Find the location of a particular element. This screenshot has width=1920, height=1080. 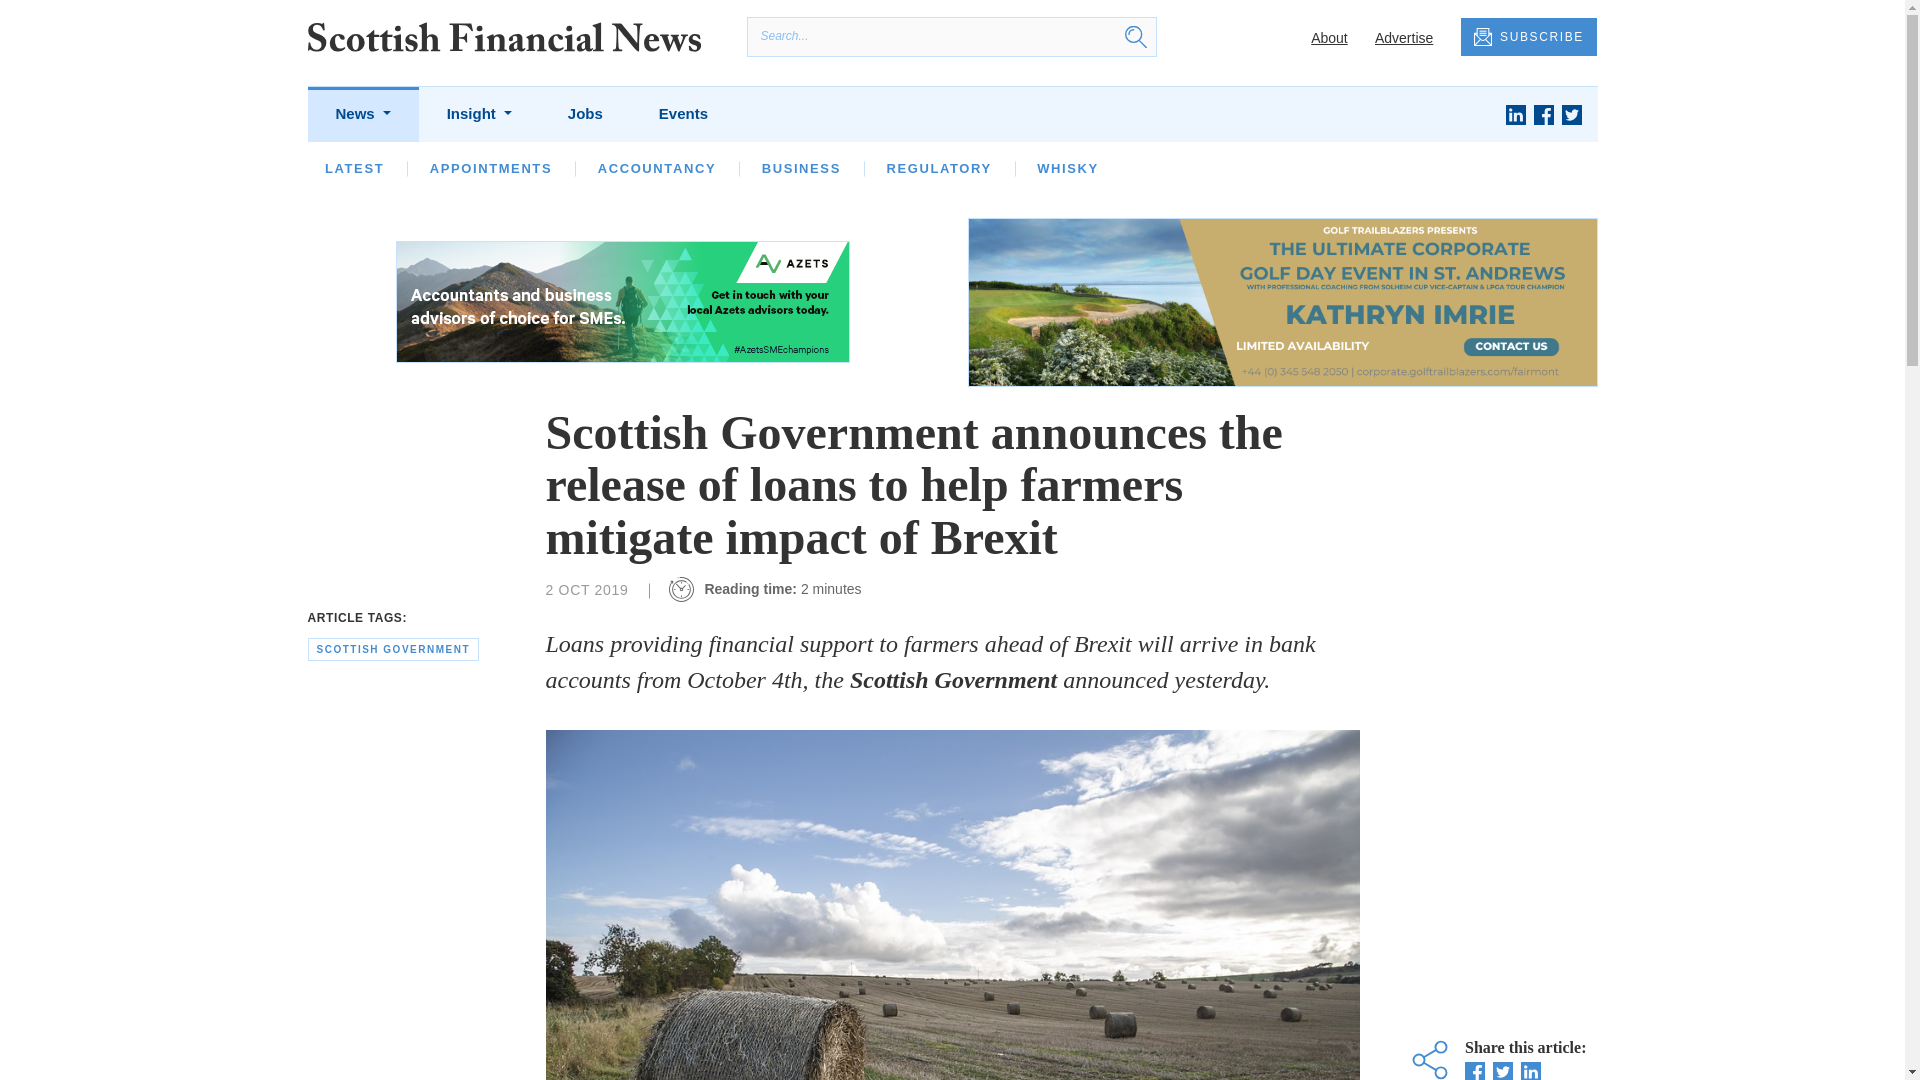

OPINION is located at coordinates (462, 168).